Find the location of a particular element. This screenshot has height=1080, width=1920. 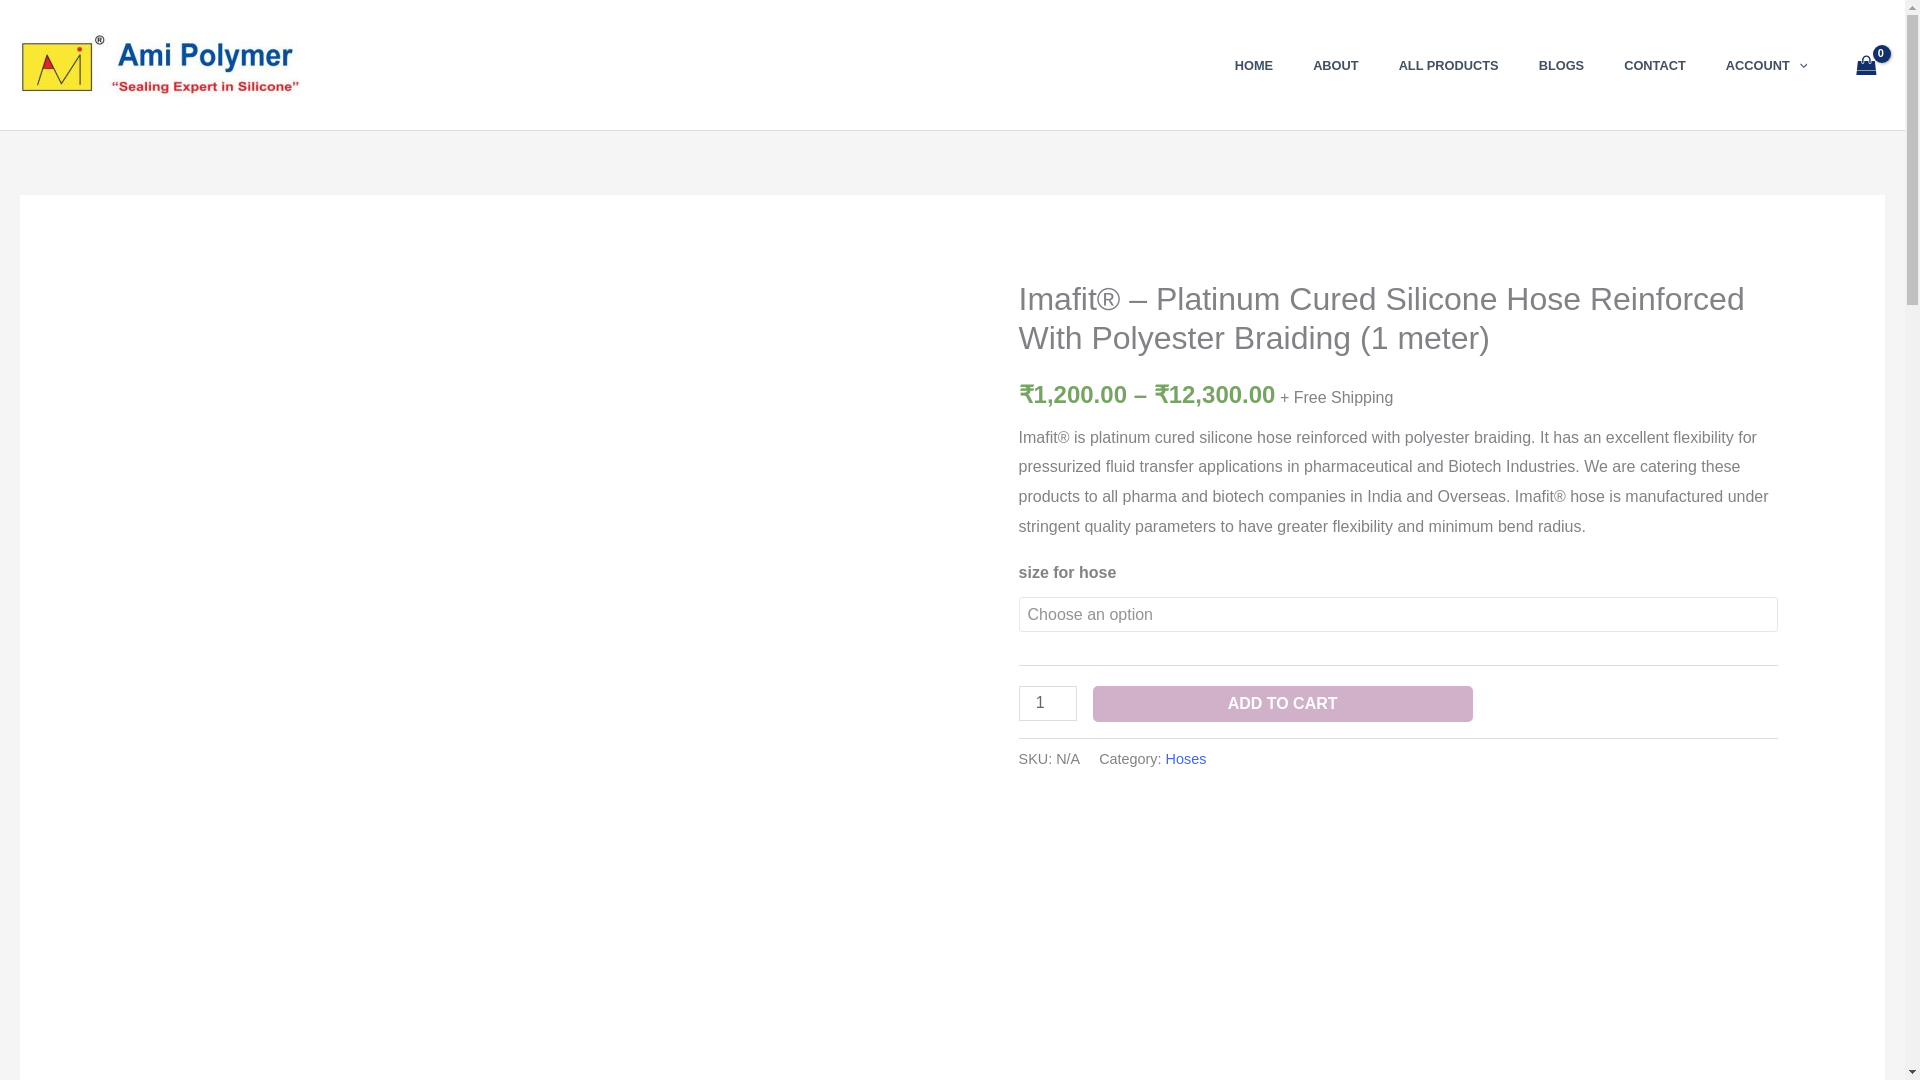

ABOUT is located at coordinates (1335, 65).